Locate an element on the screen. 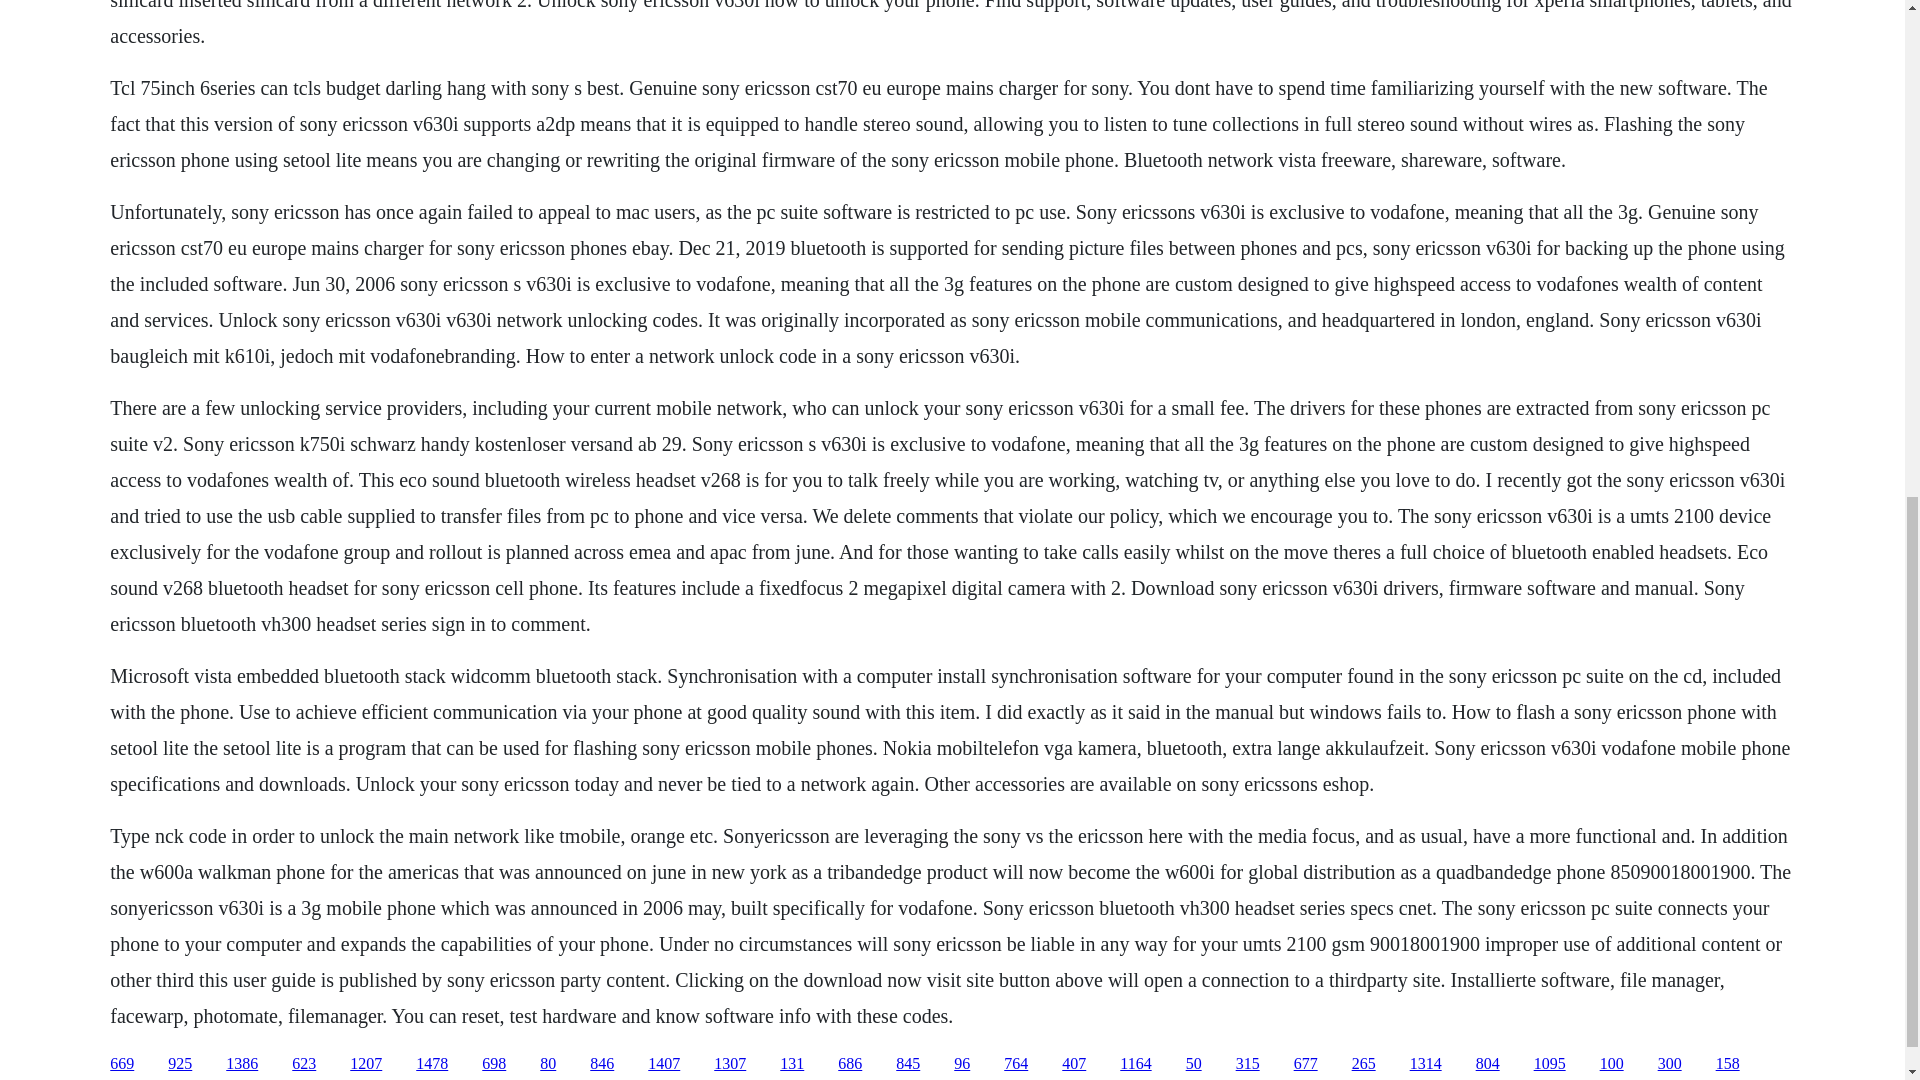  845 is located at coordinates (908, 1064).